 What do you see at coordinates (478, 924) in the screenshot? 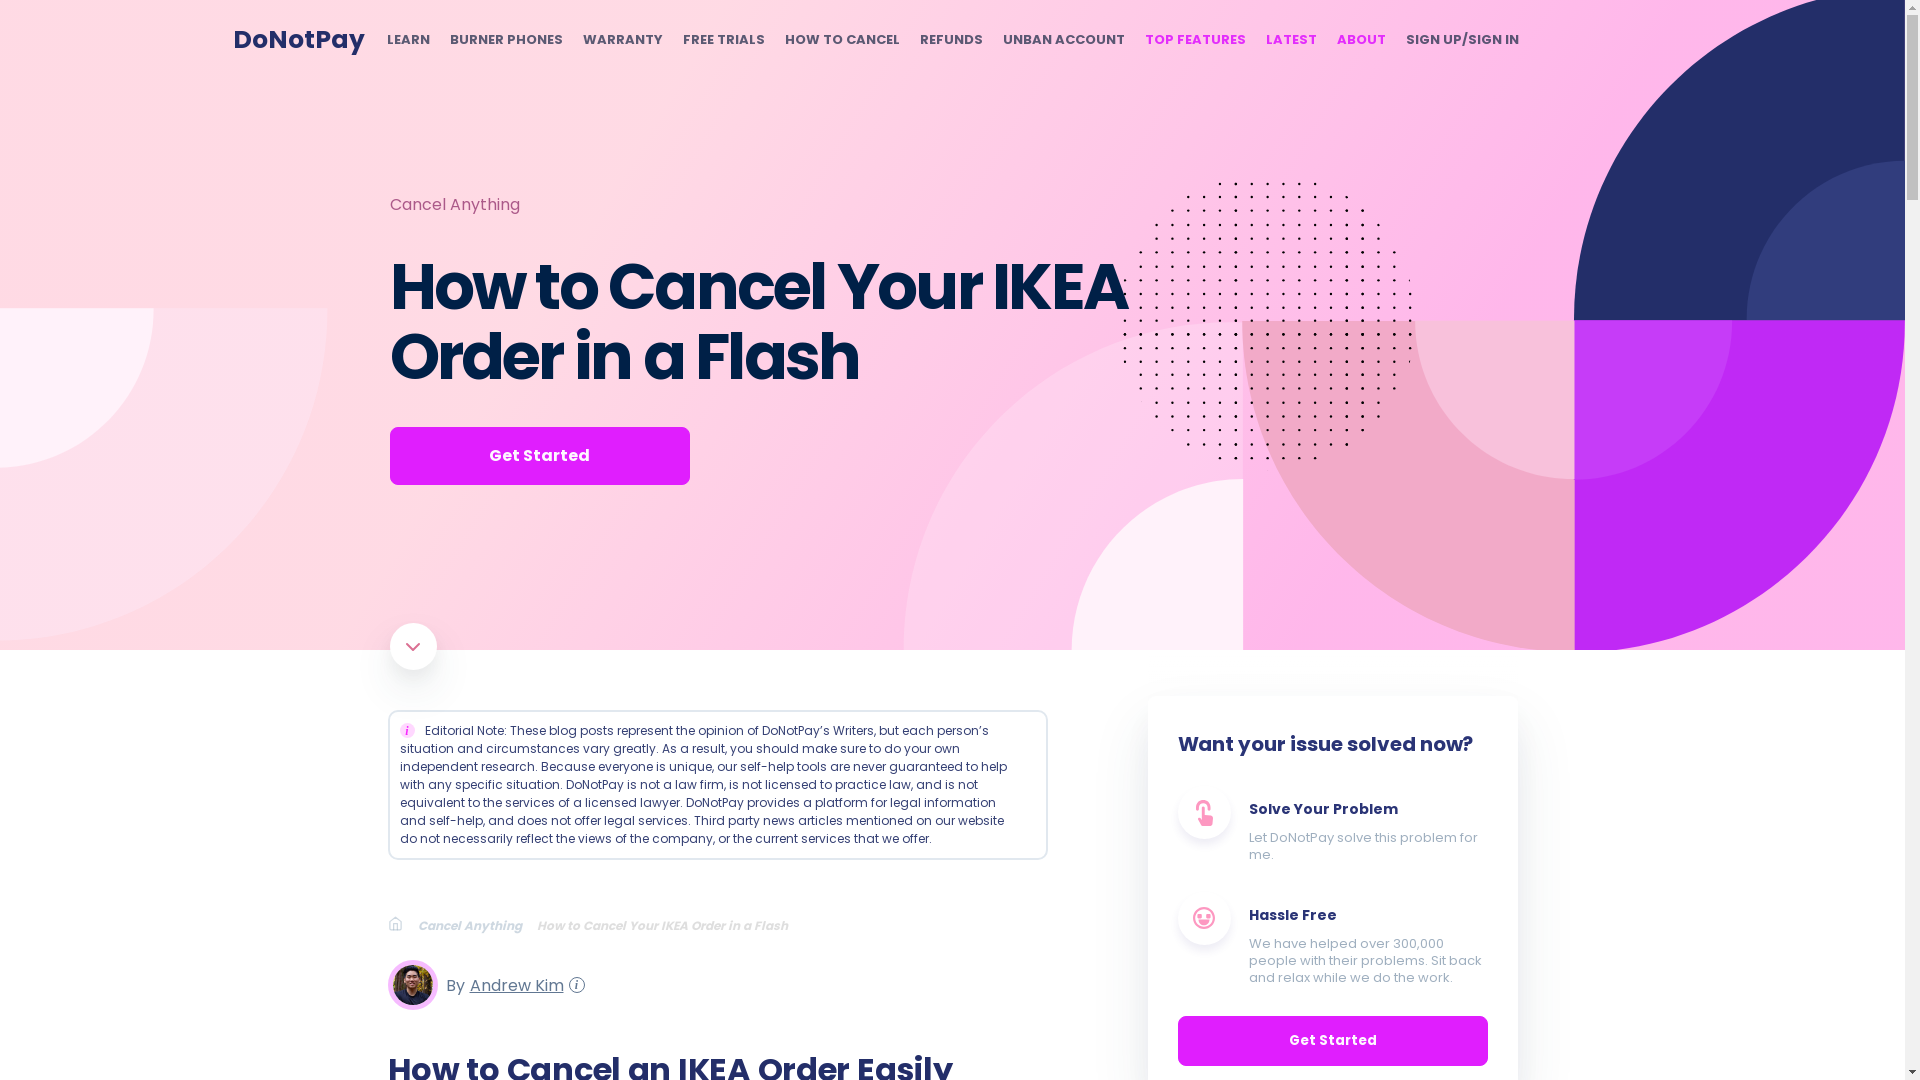
I see `Cancel Anything` at bounding box center [478, 924].